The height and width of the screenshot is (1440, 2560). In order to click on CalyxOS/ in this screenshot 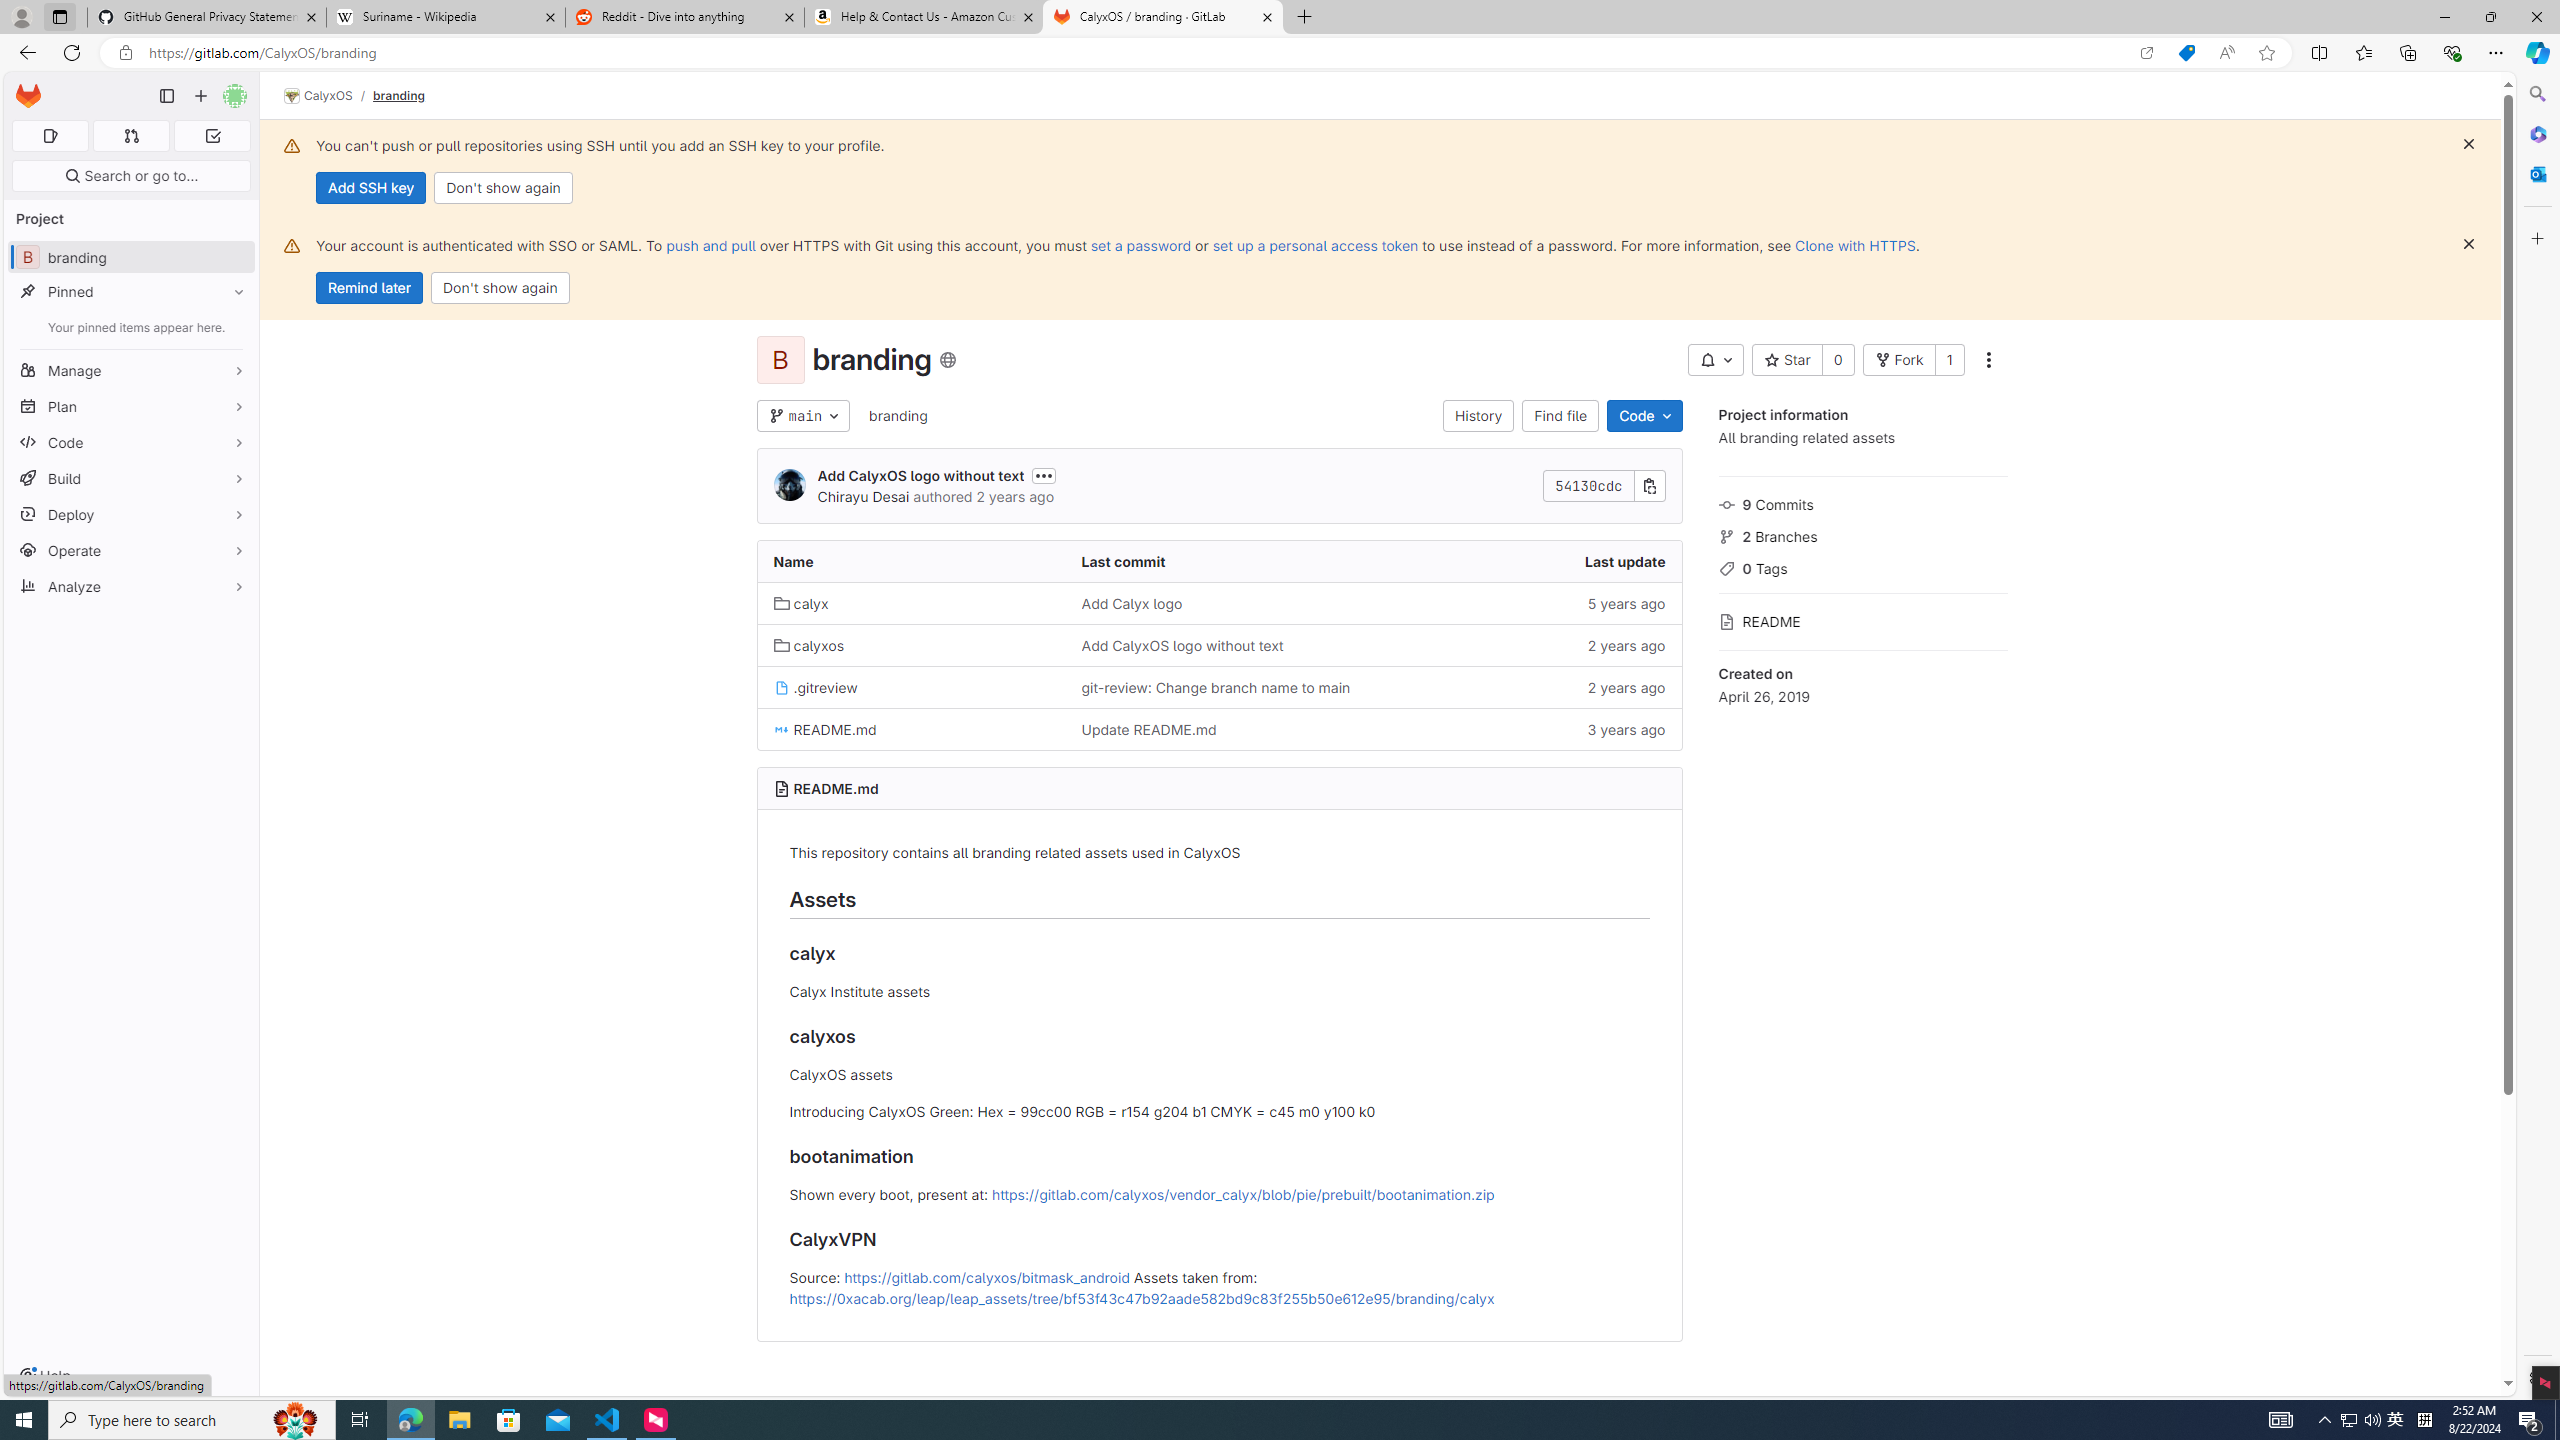, I will do `click(328, 96)`.